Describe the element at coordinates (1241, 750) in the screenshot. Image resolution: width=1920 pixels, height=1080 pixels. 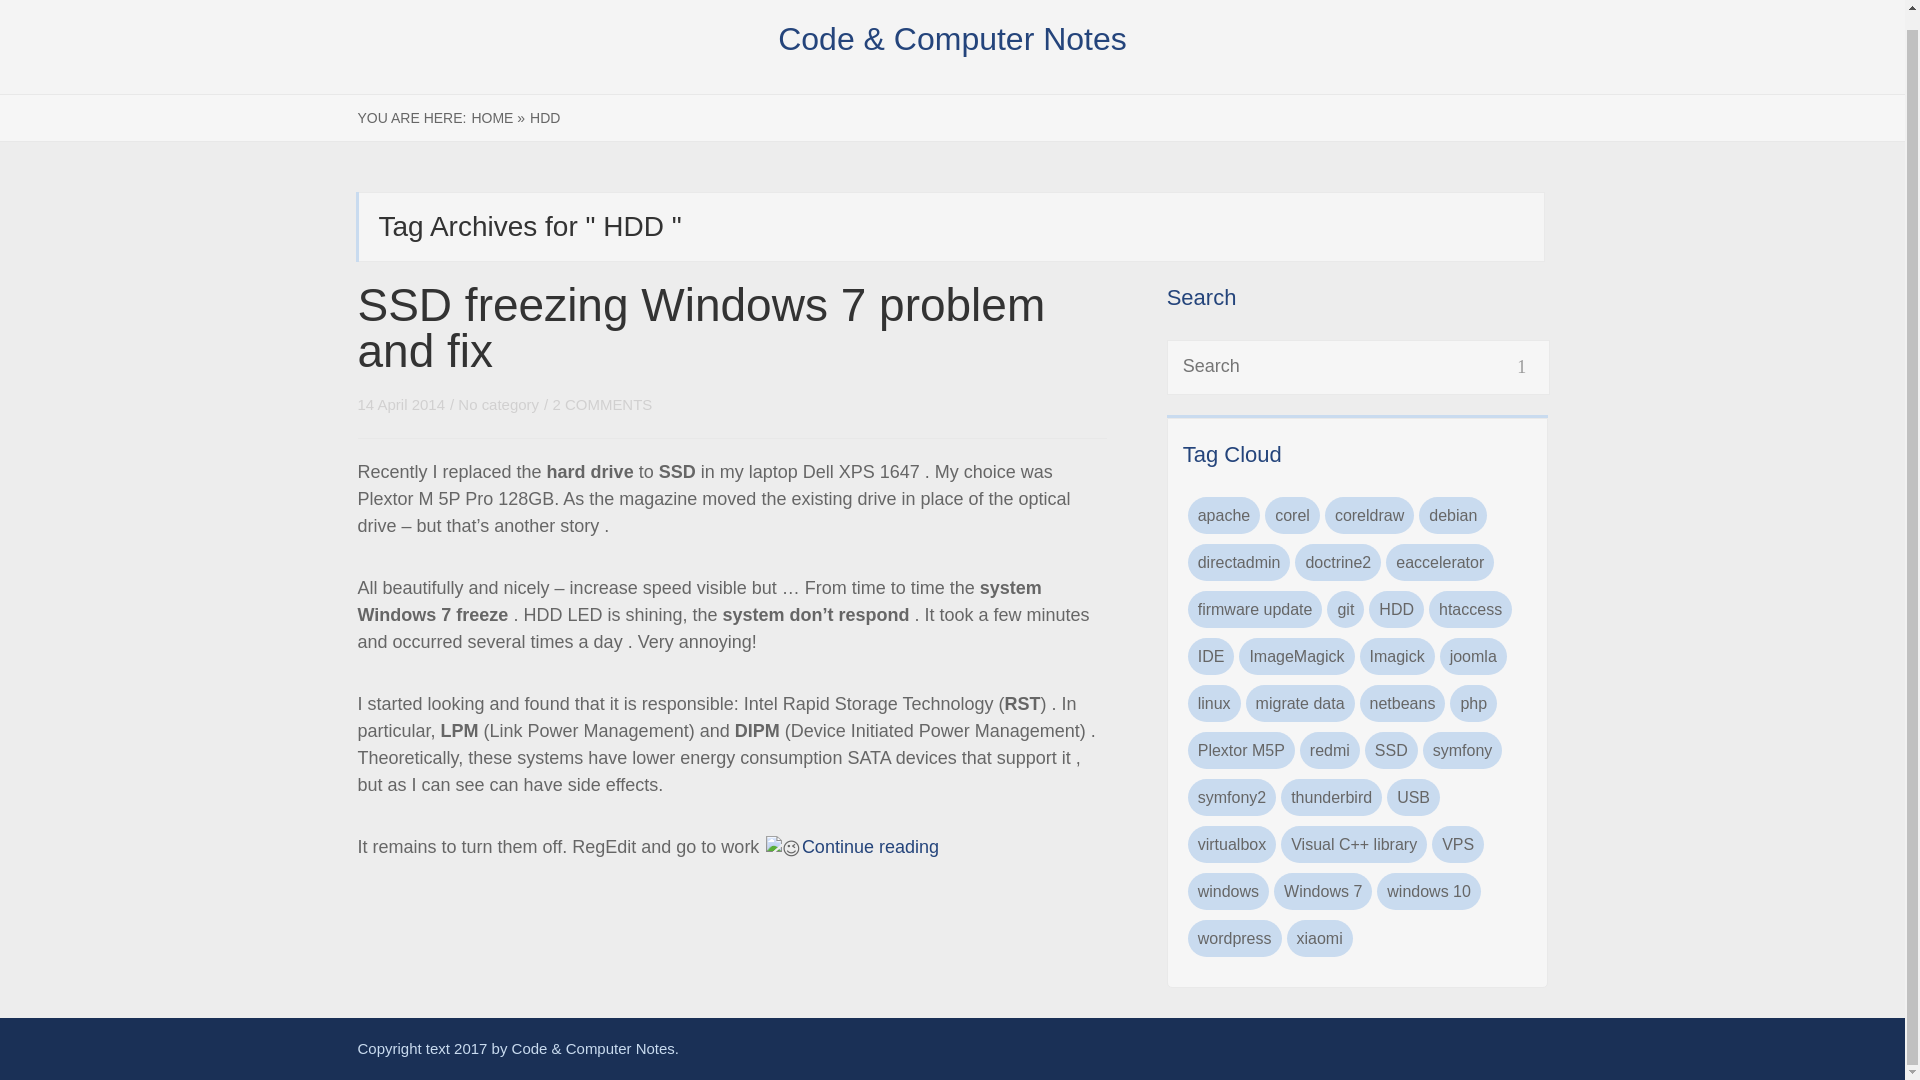
I see `Plextor M5P` at that location.